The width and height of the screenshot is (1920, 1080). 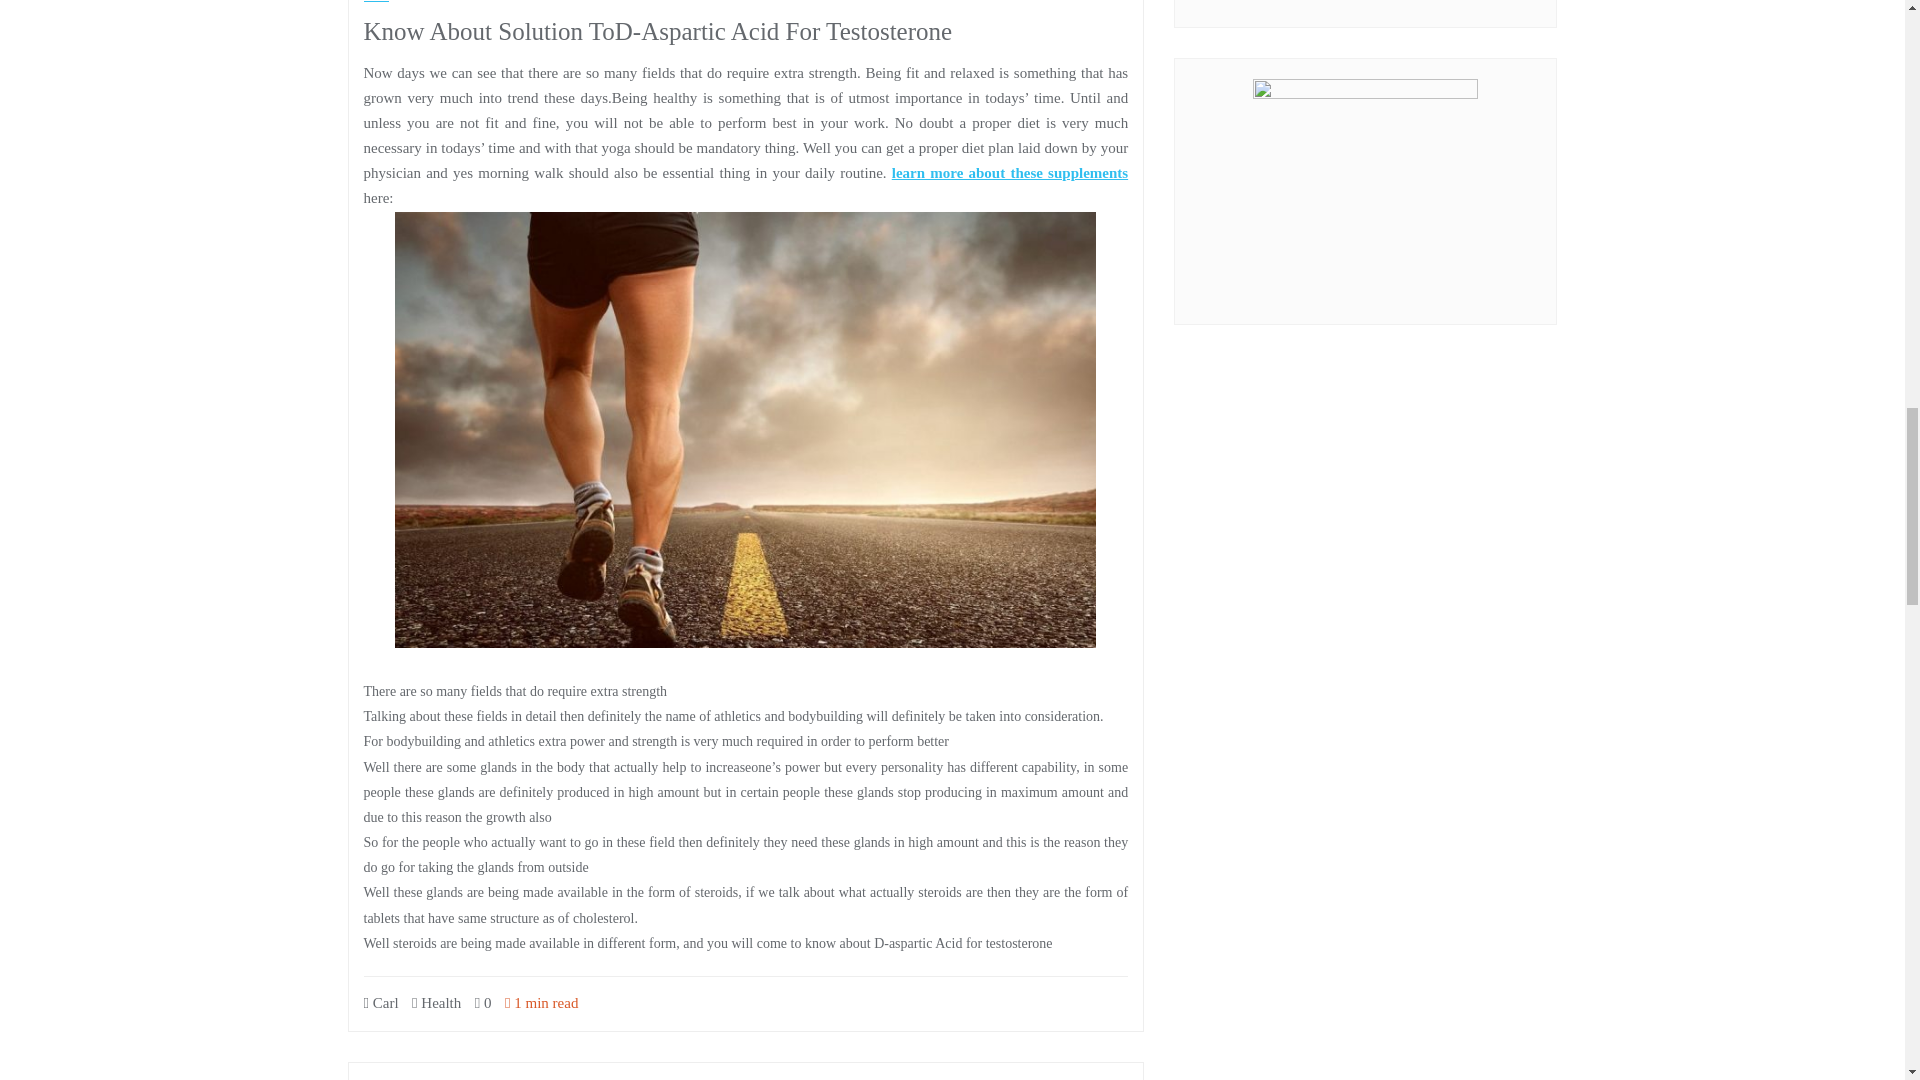 What do you see at coordinates (436, 1002) in the screenshot?
I see `Health` at bounding box center [436, 1002].